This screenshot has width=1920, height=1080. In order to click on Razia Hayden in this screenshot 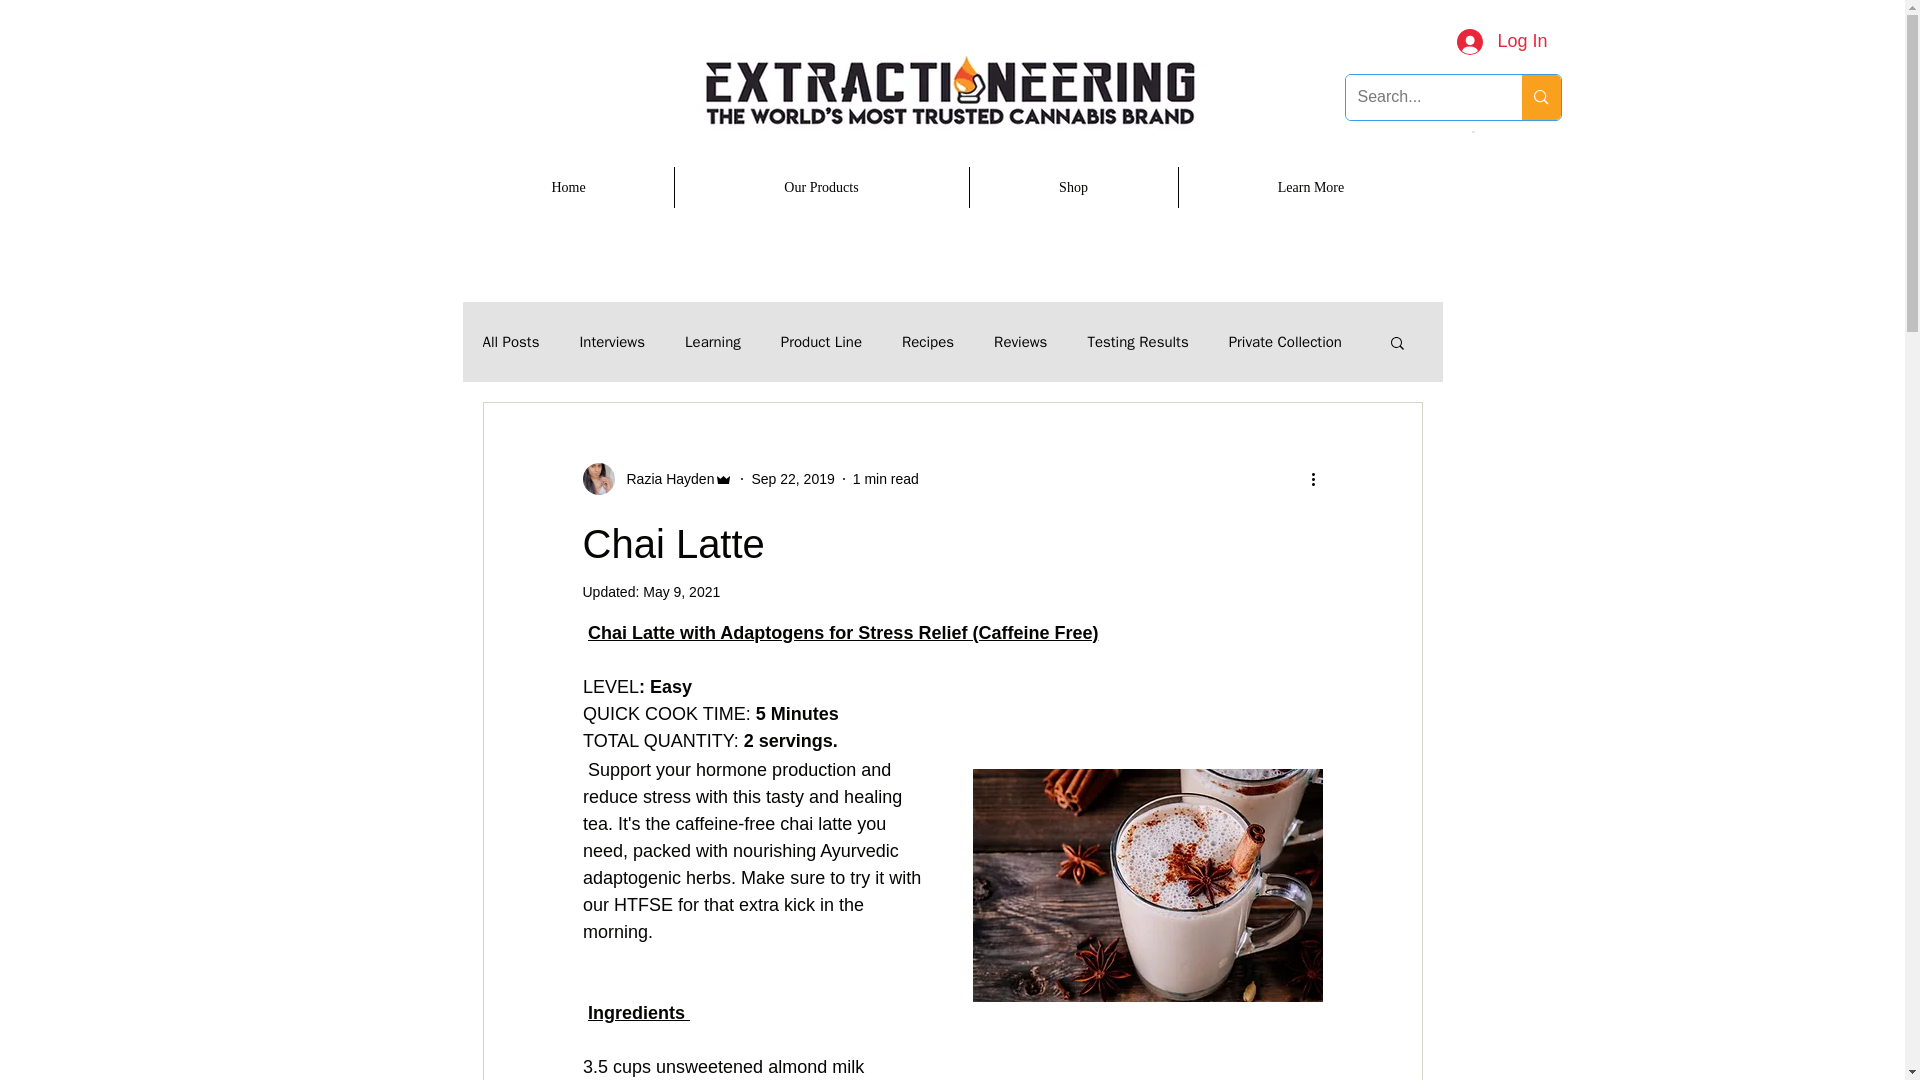, I will do `click(657, 478)`.